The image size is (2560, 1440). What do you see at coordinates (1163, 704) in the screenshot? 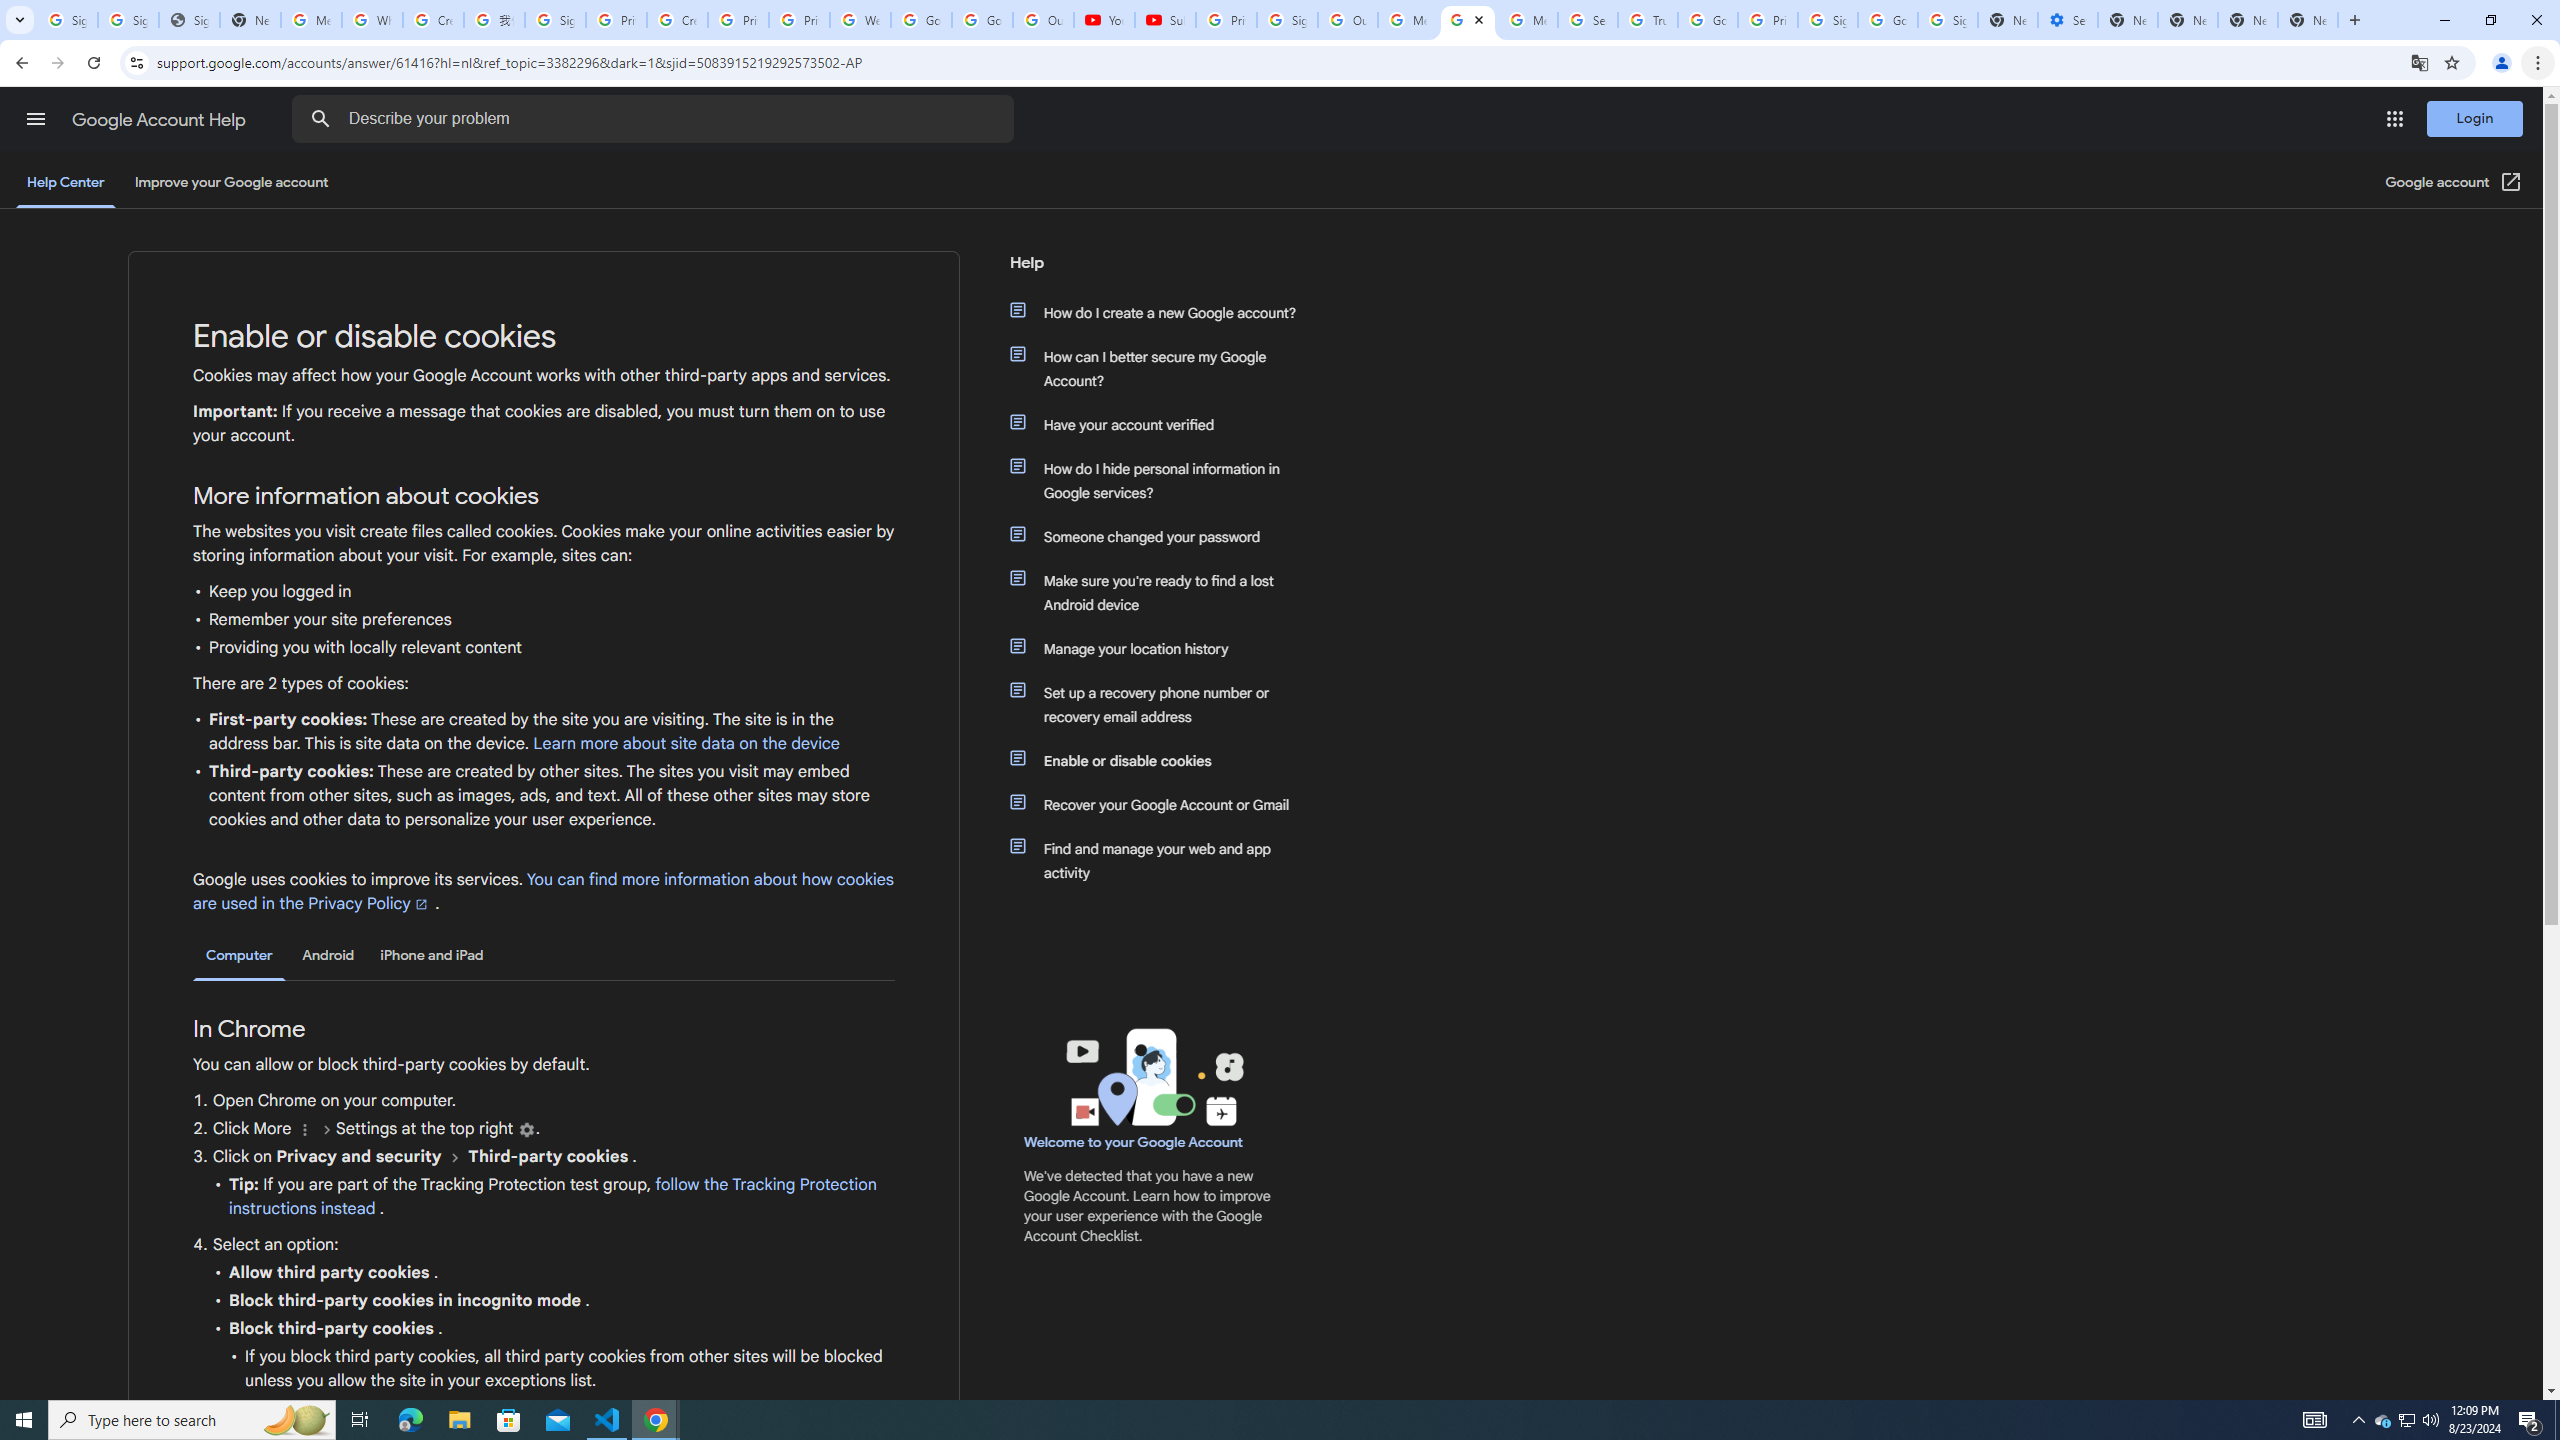
I see `Set up a recovery phone number or recovery email address` at bounding box center [1163, 704].